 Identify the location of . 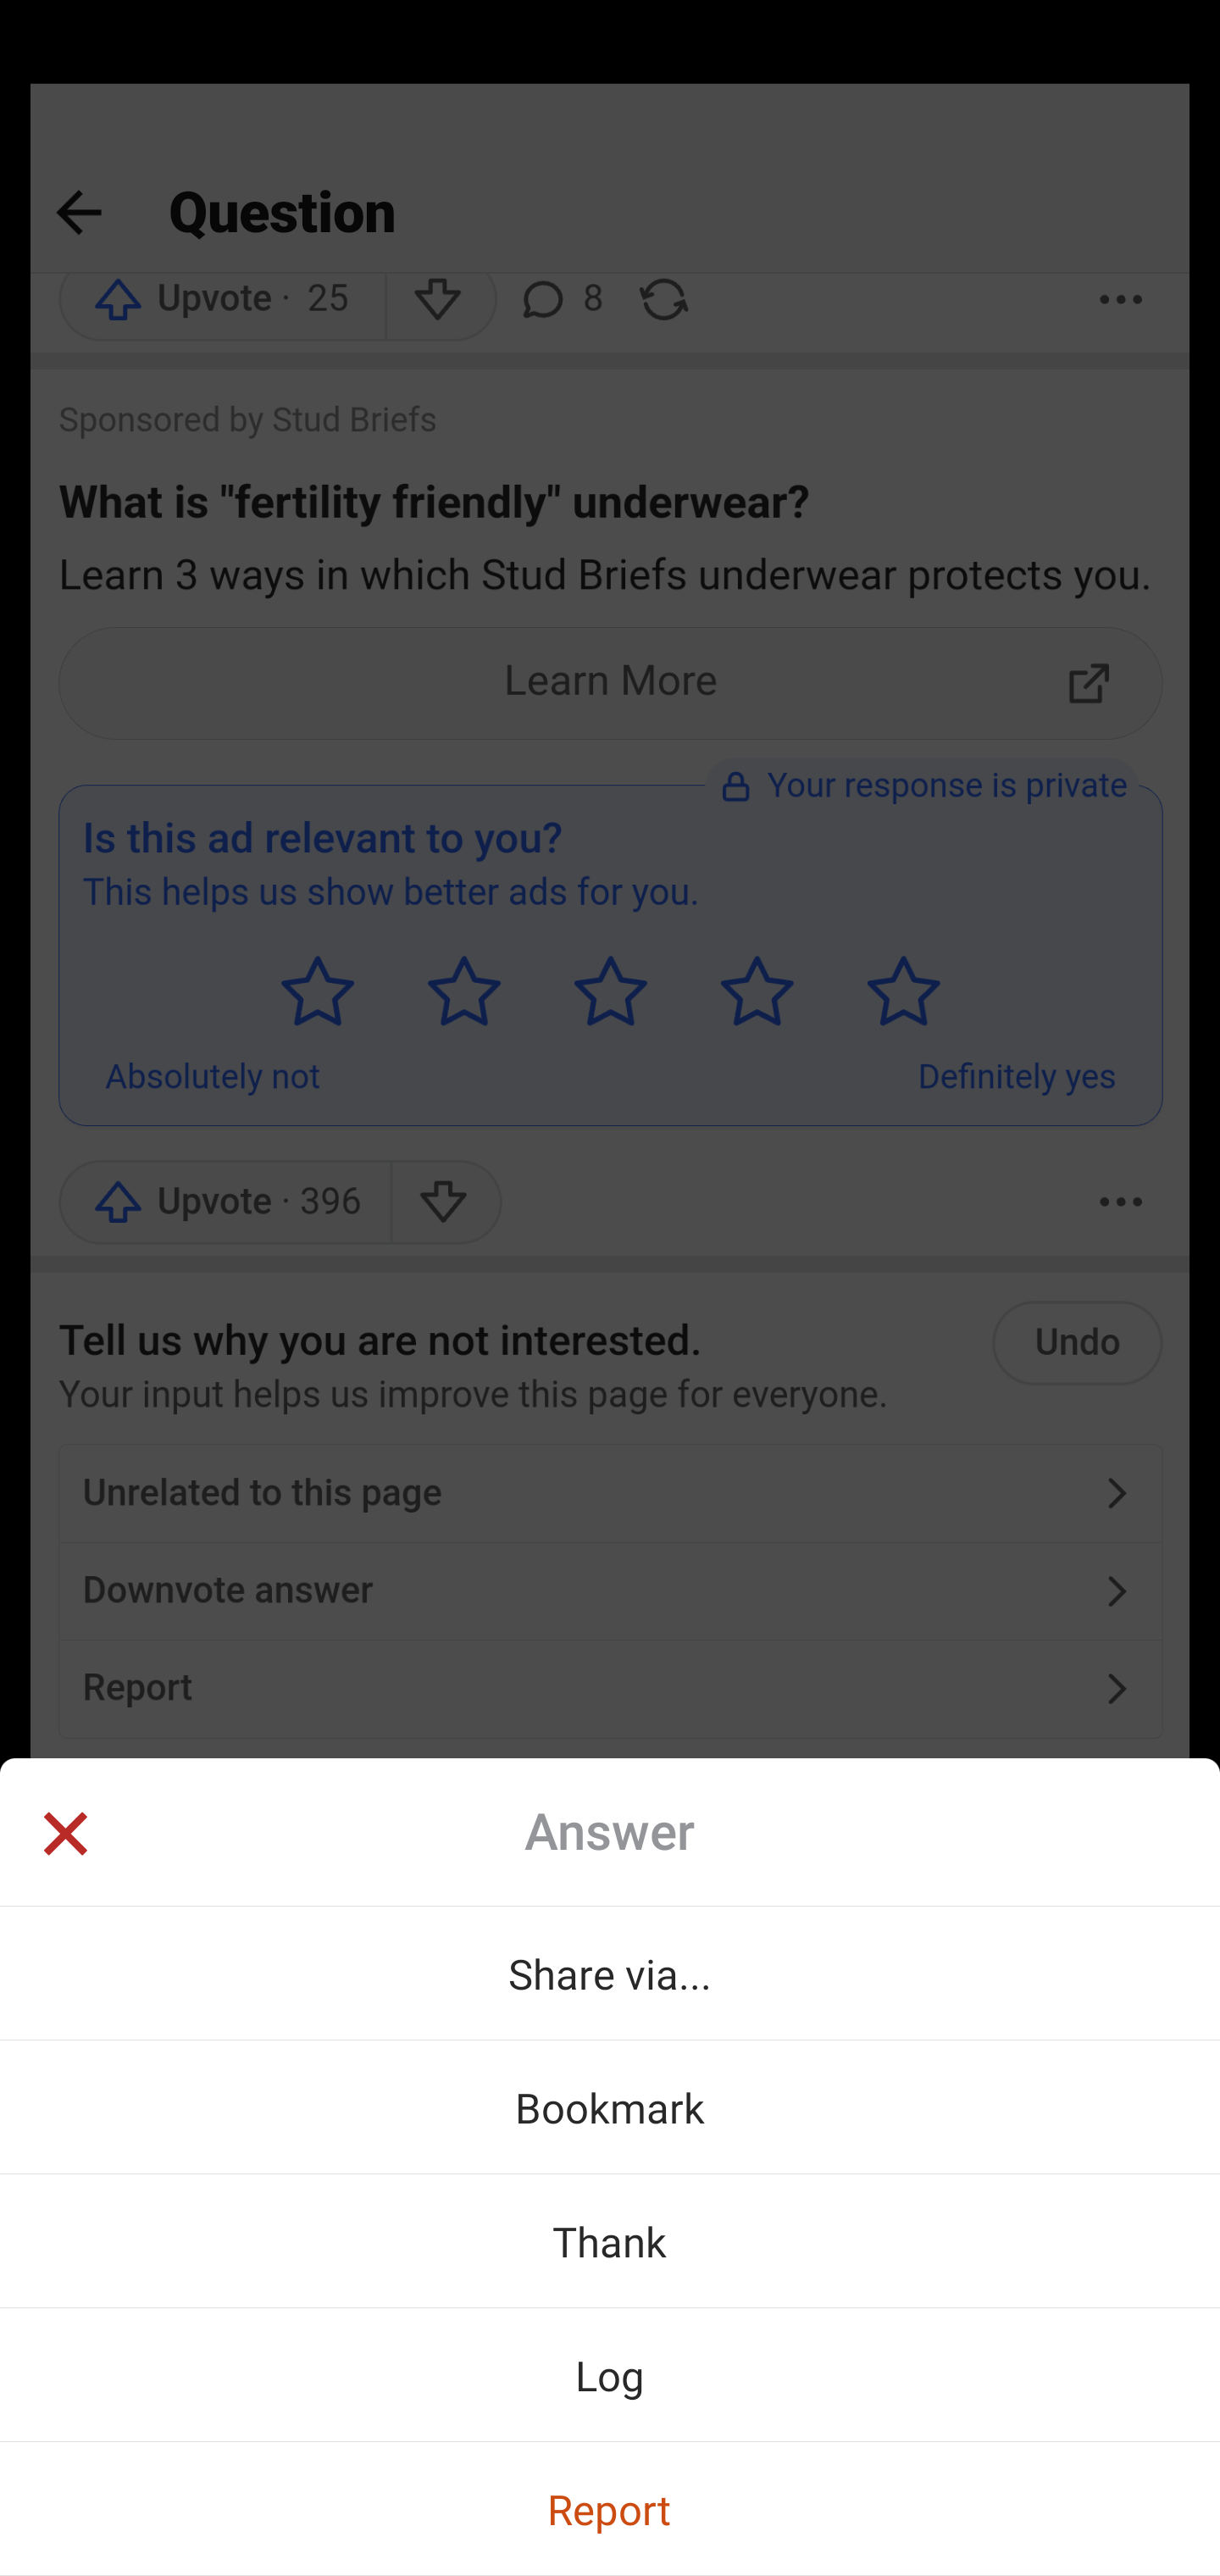
(64, 1837).